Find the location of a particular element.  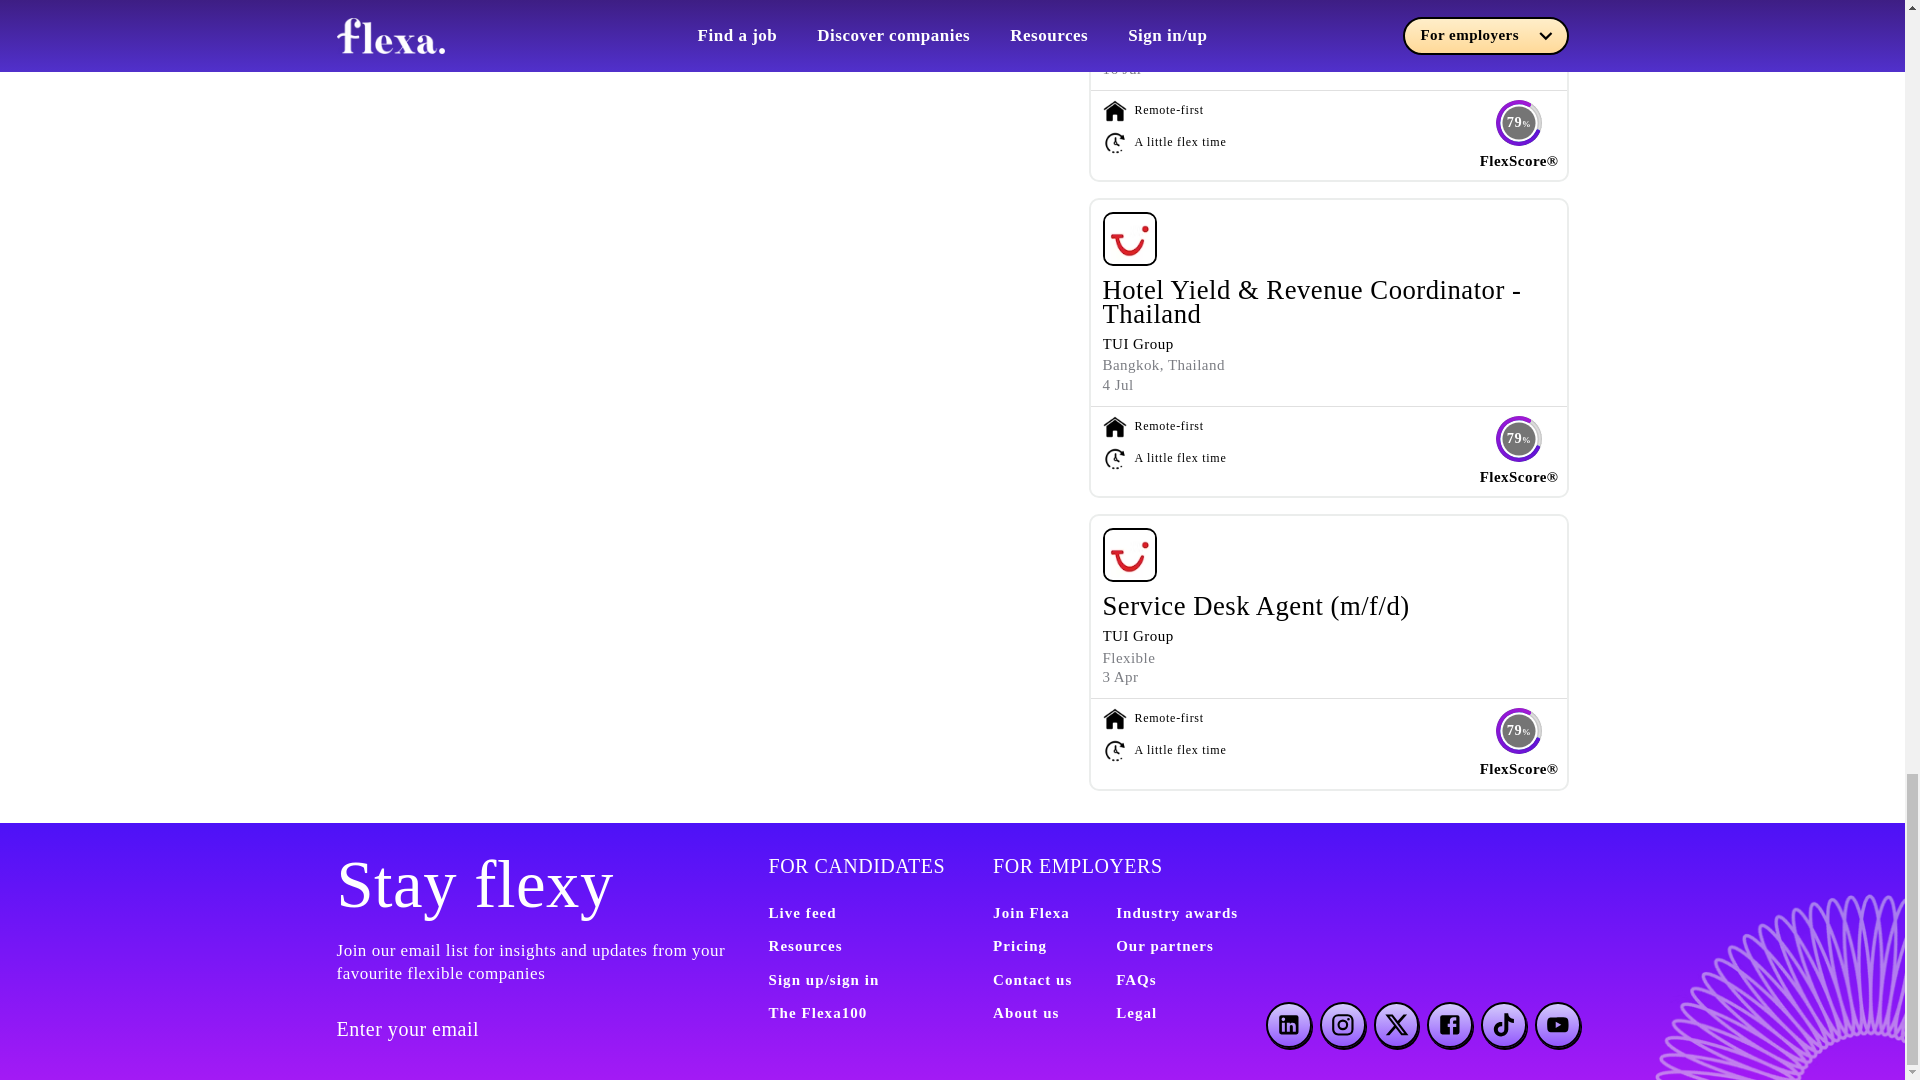

TUI Group is located at coordinates (1138, 28).